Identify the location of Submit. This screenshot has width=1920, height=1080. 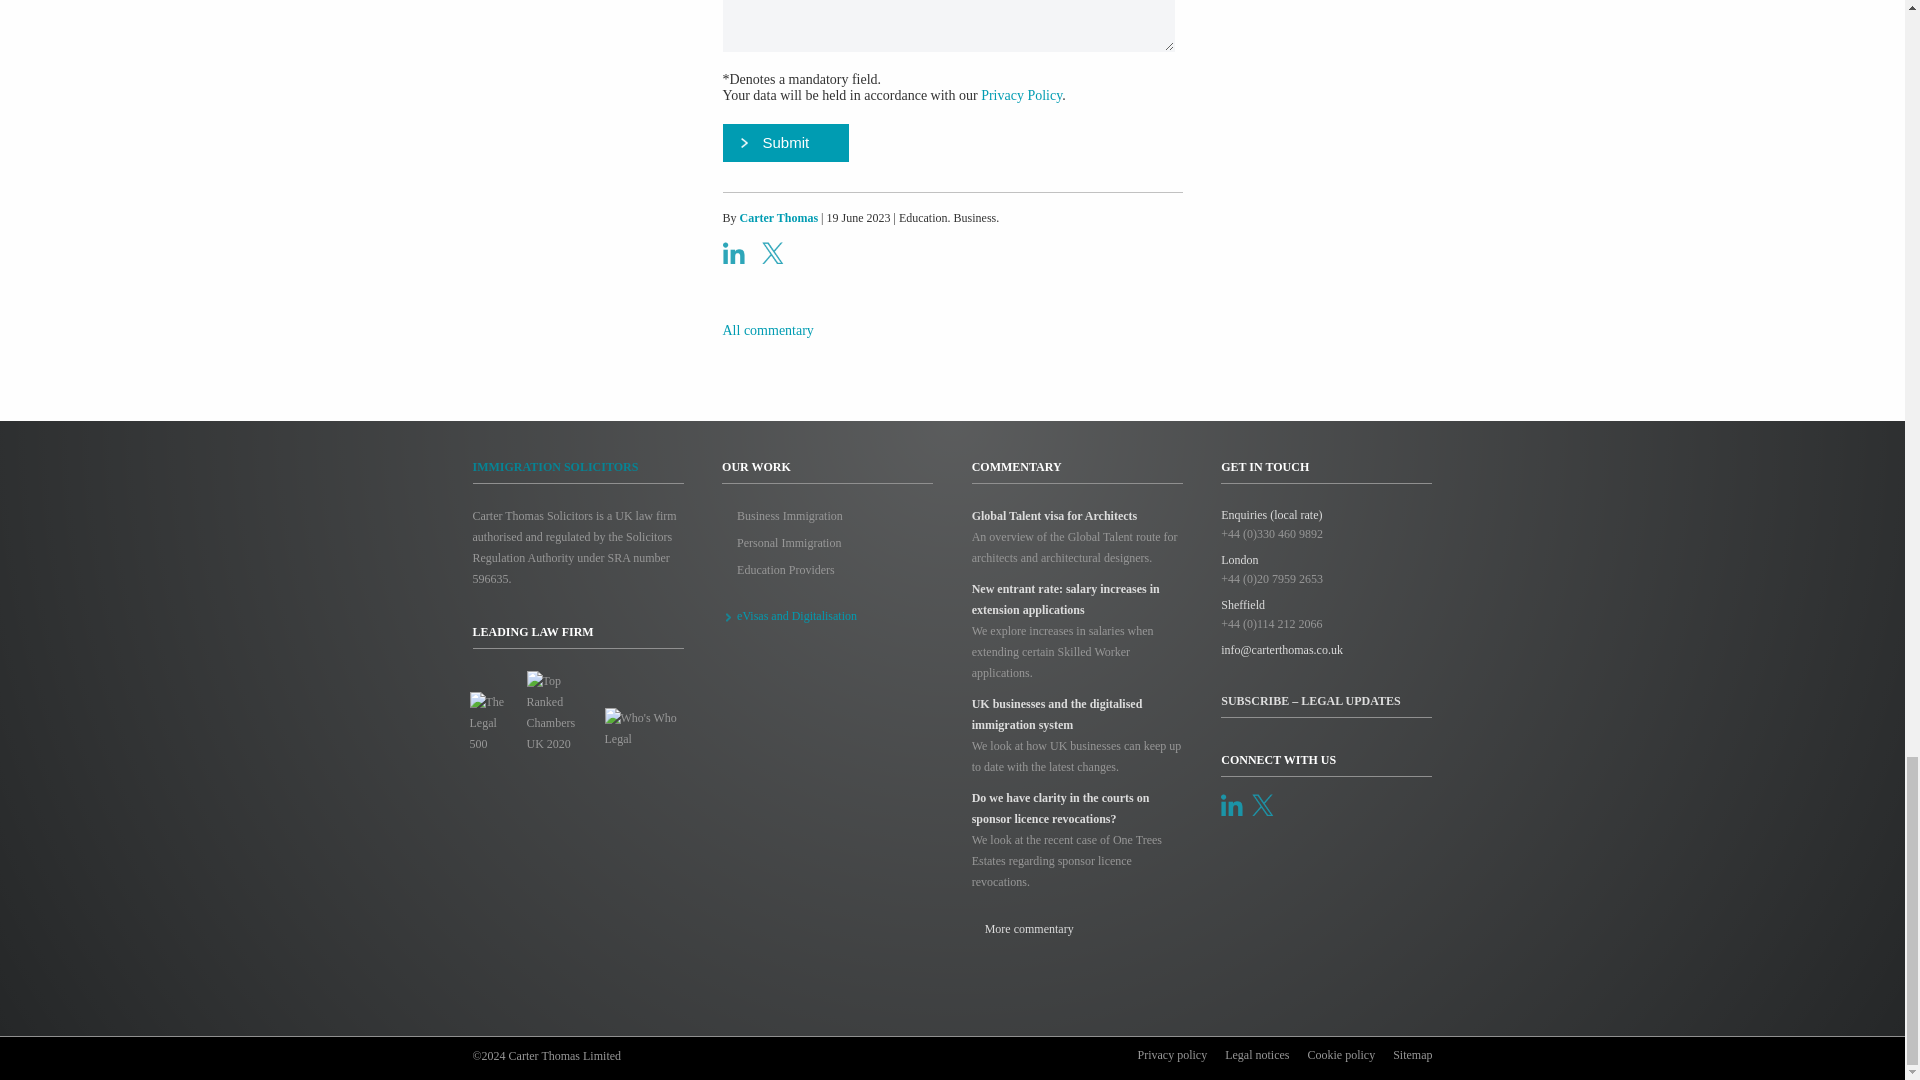
(784, 143).